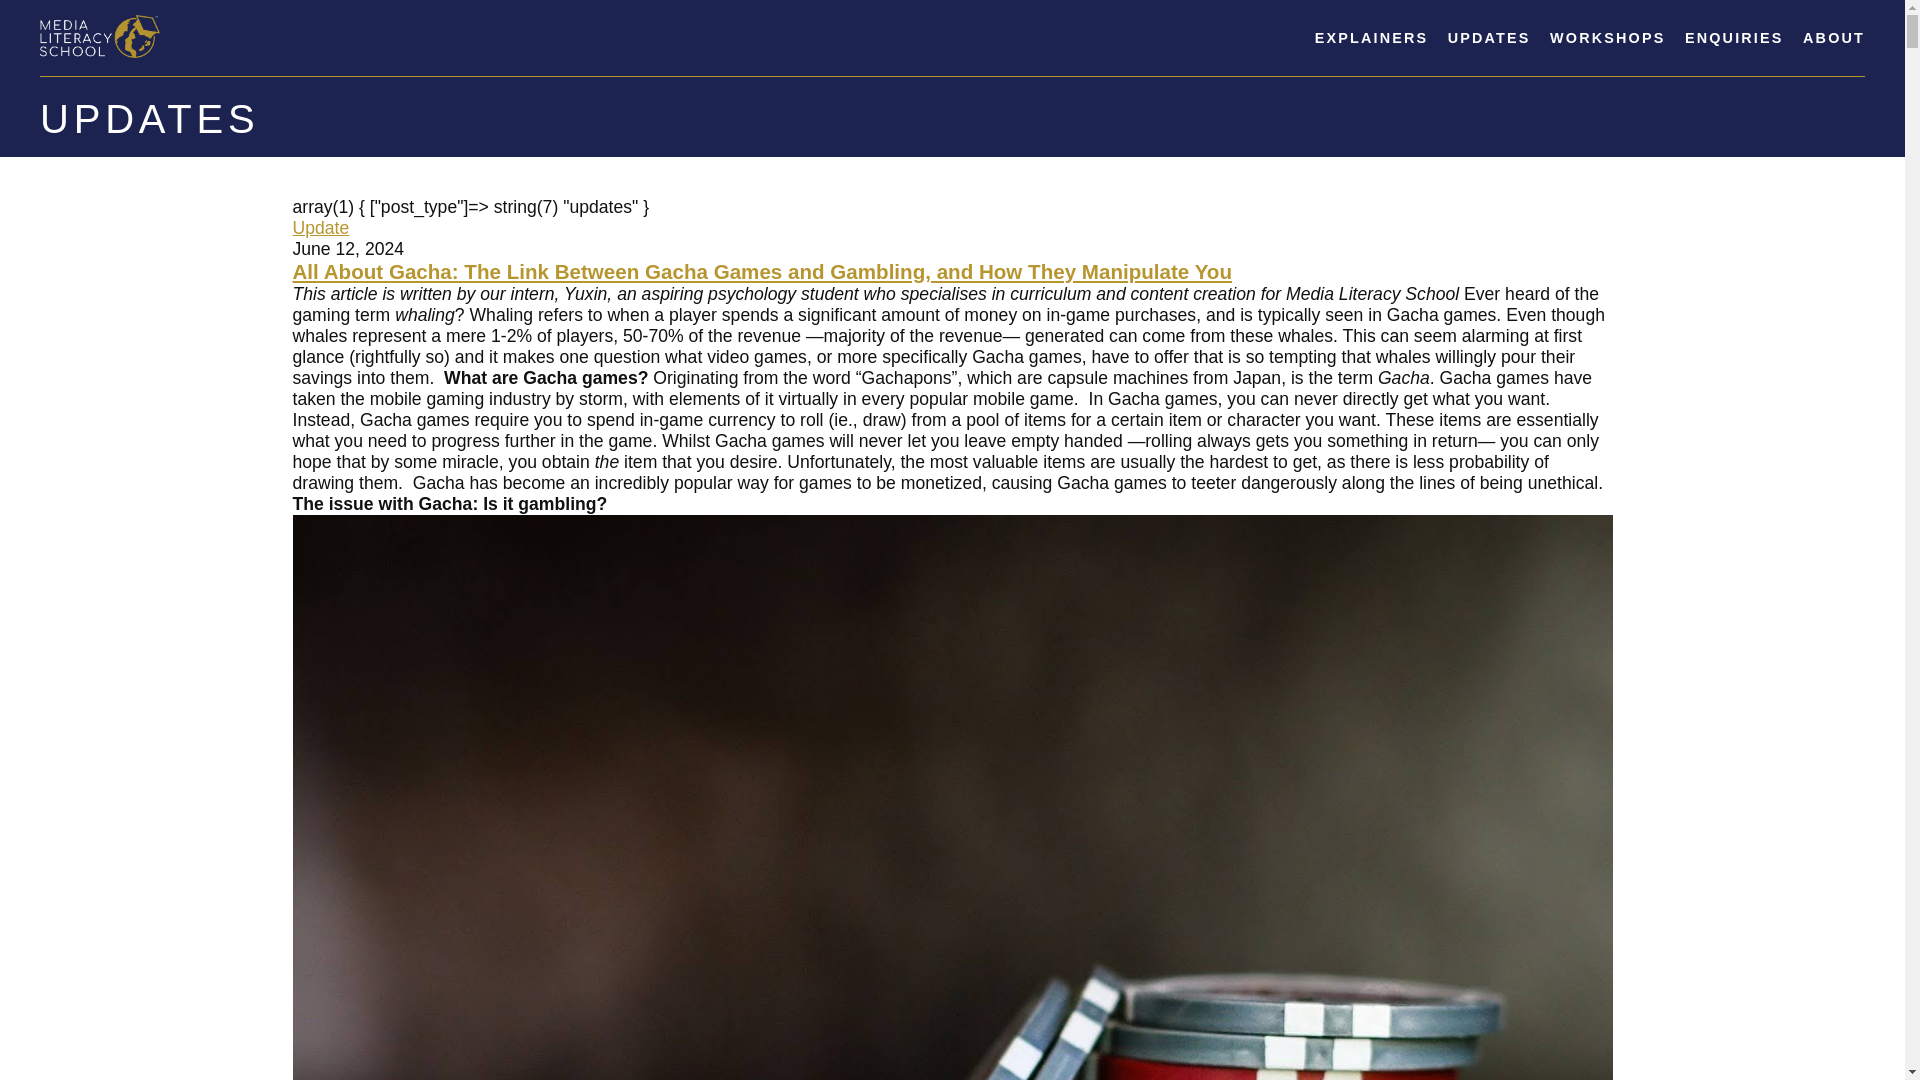 The image size is (1920, 1080). What do you see at coordinates (1372, 38) in the screenshot?
I see `EXPLAINERS` at bounding box center [1372, 38].